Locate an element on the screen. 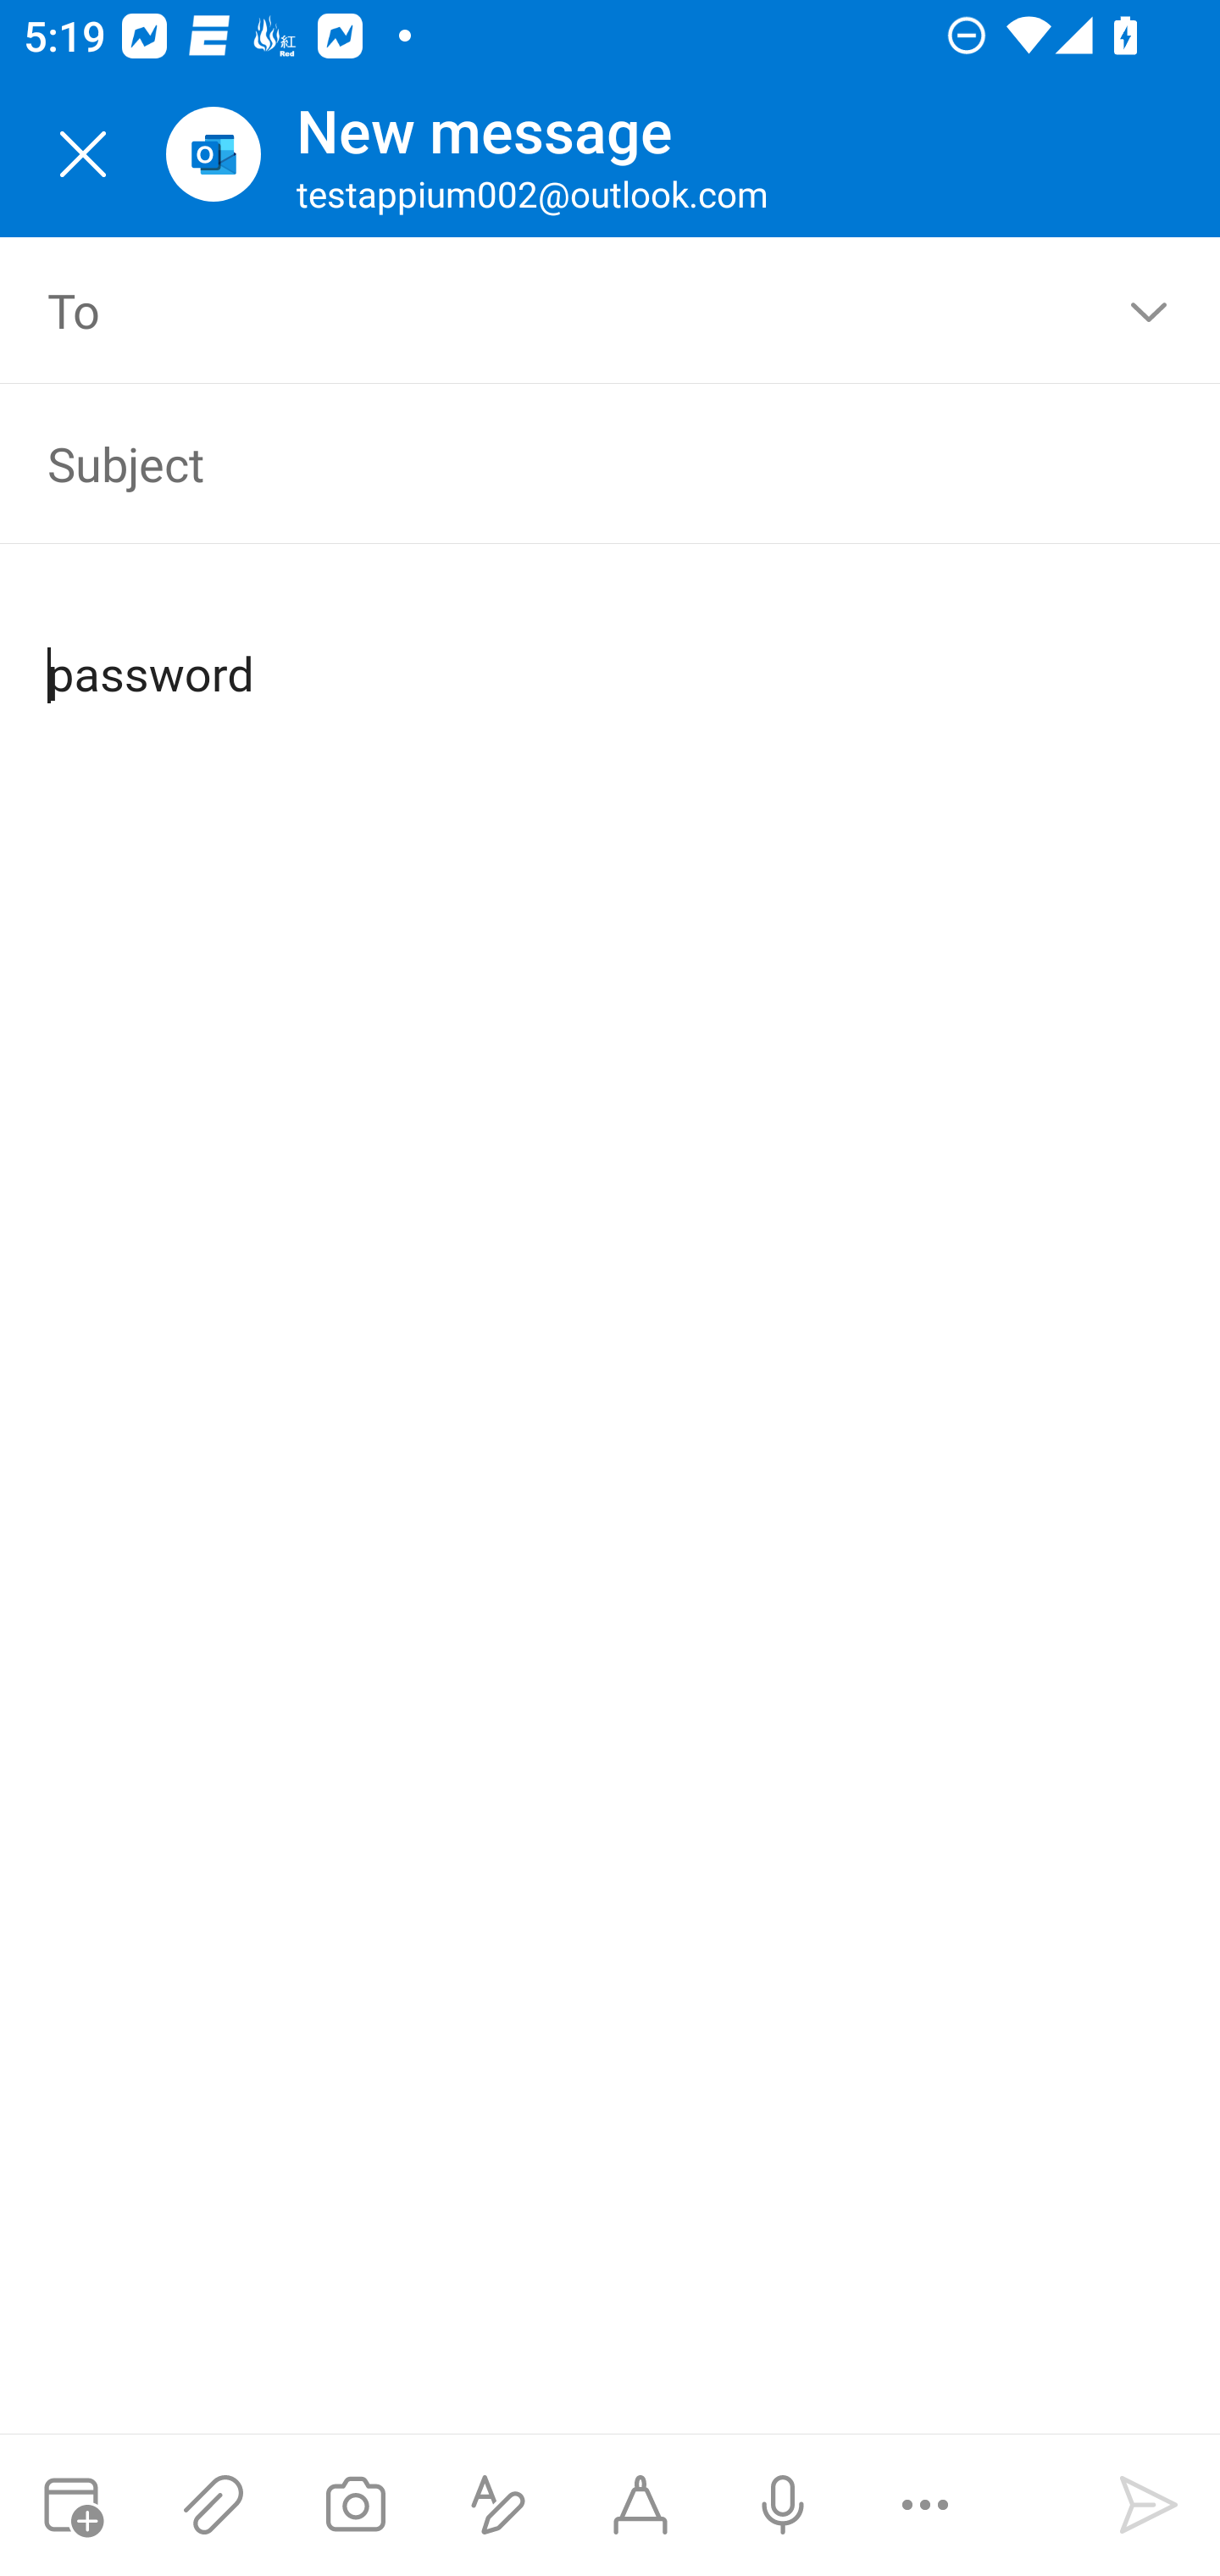  
password is located at coordinates (612, 647).